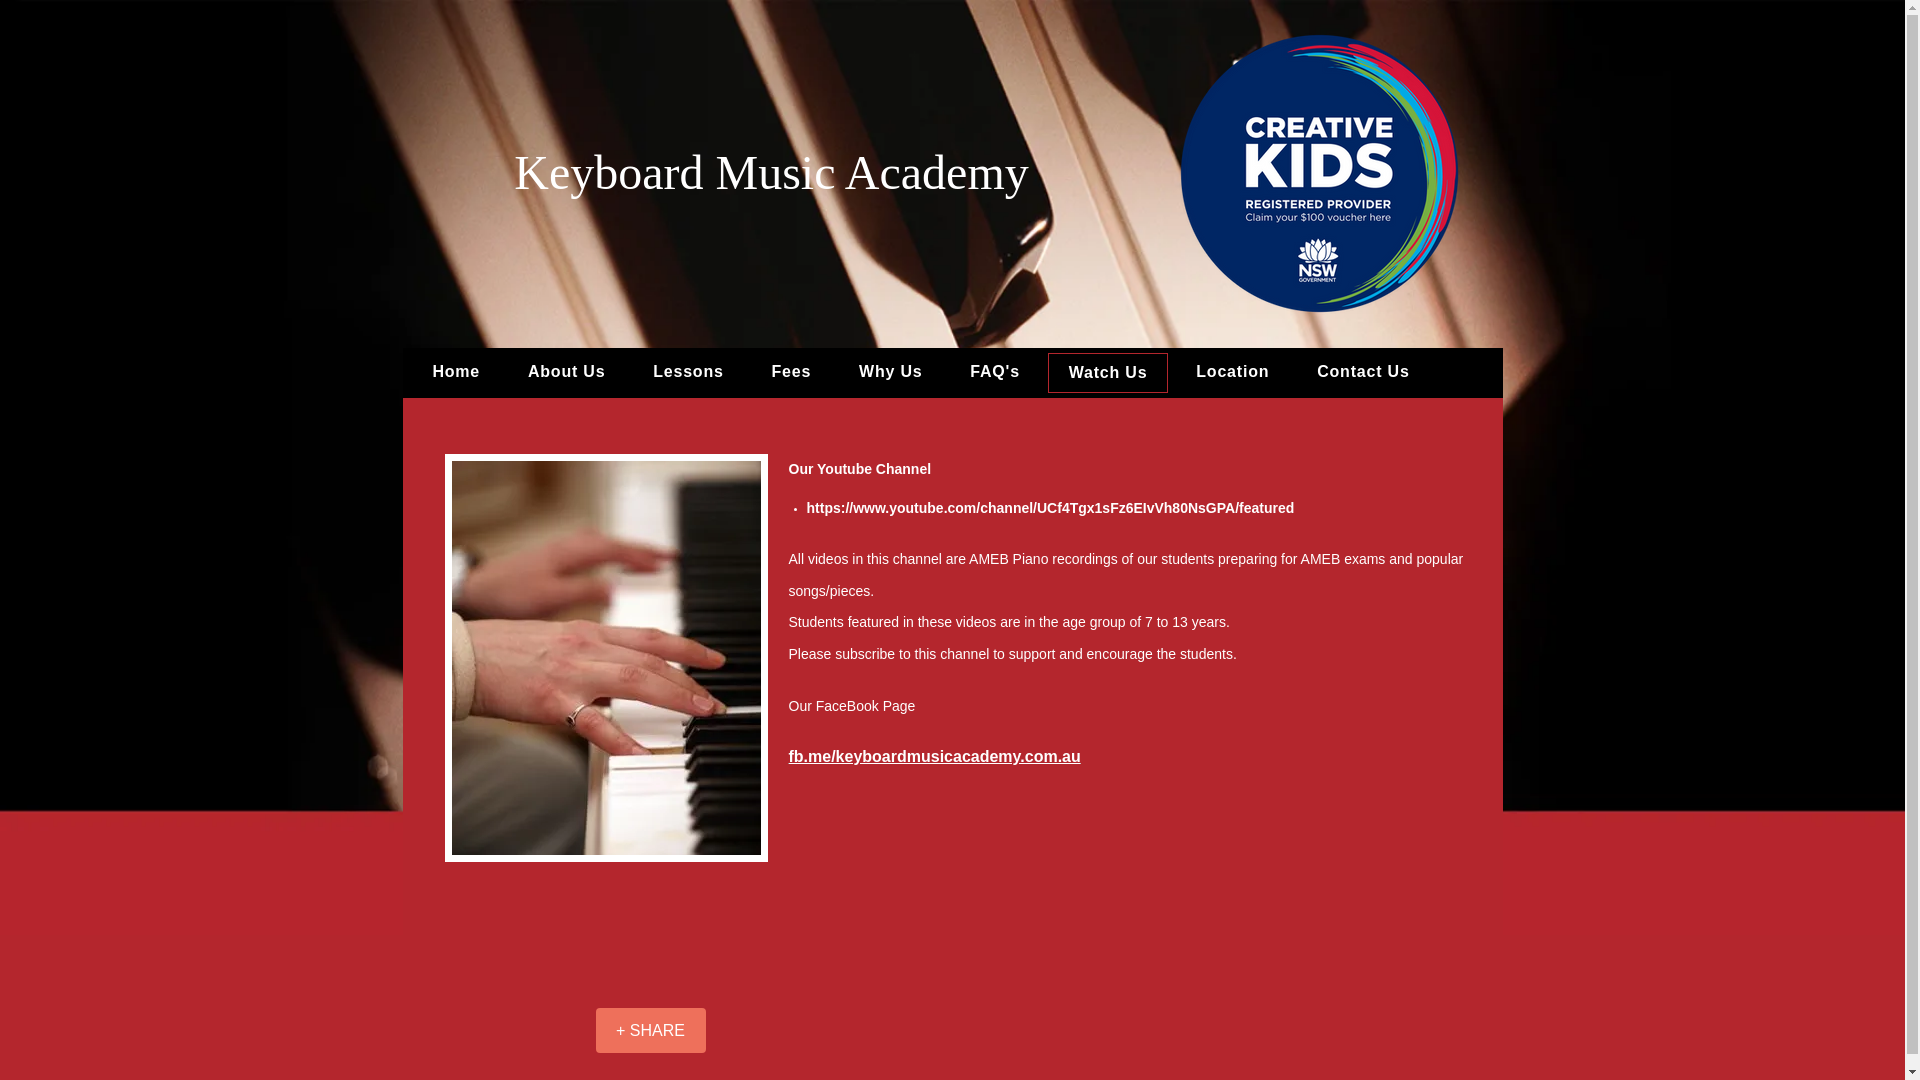  Describe the element at coordinates (566, 372) in the screenshot. I see `About Us` at that location.